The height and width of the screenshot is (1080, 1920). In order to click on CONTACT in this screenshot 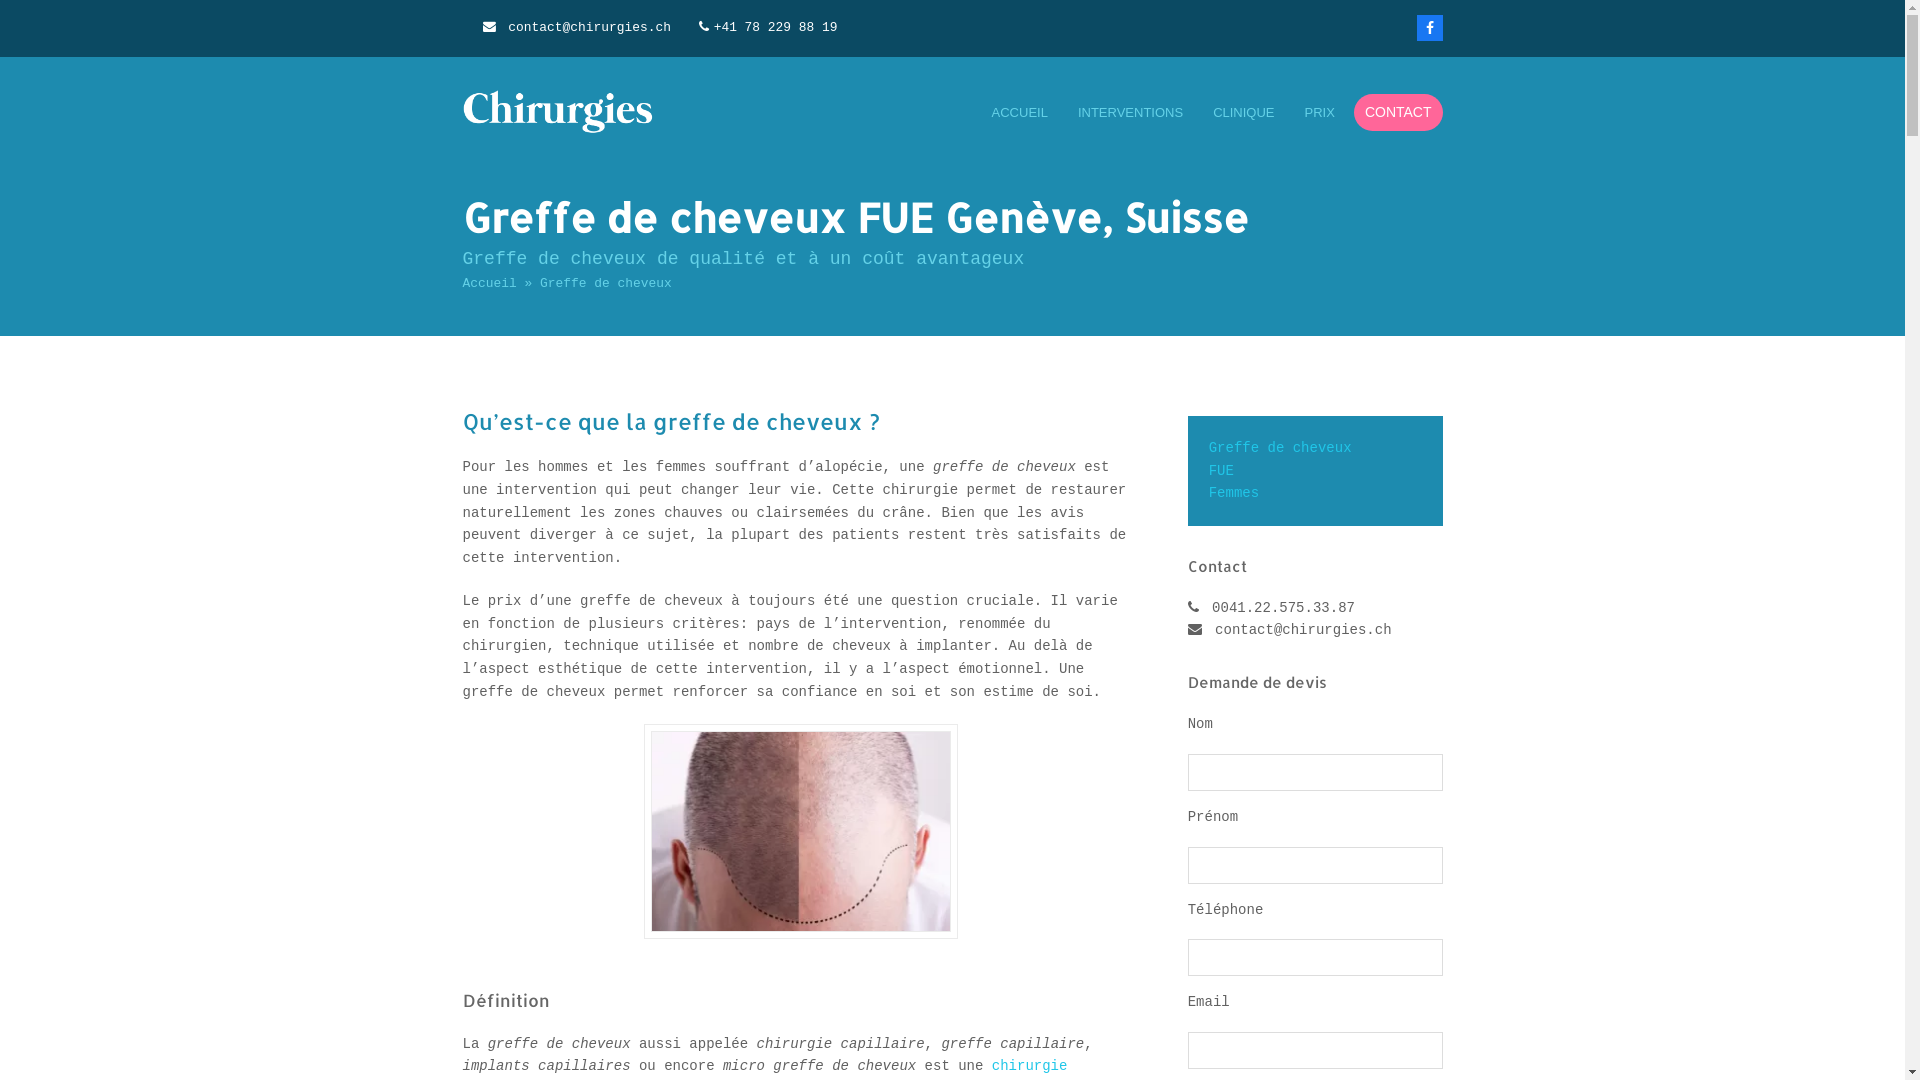, I will do `click(1398, 113)`.